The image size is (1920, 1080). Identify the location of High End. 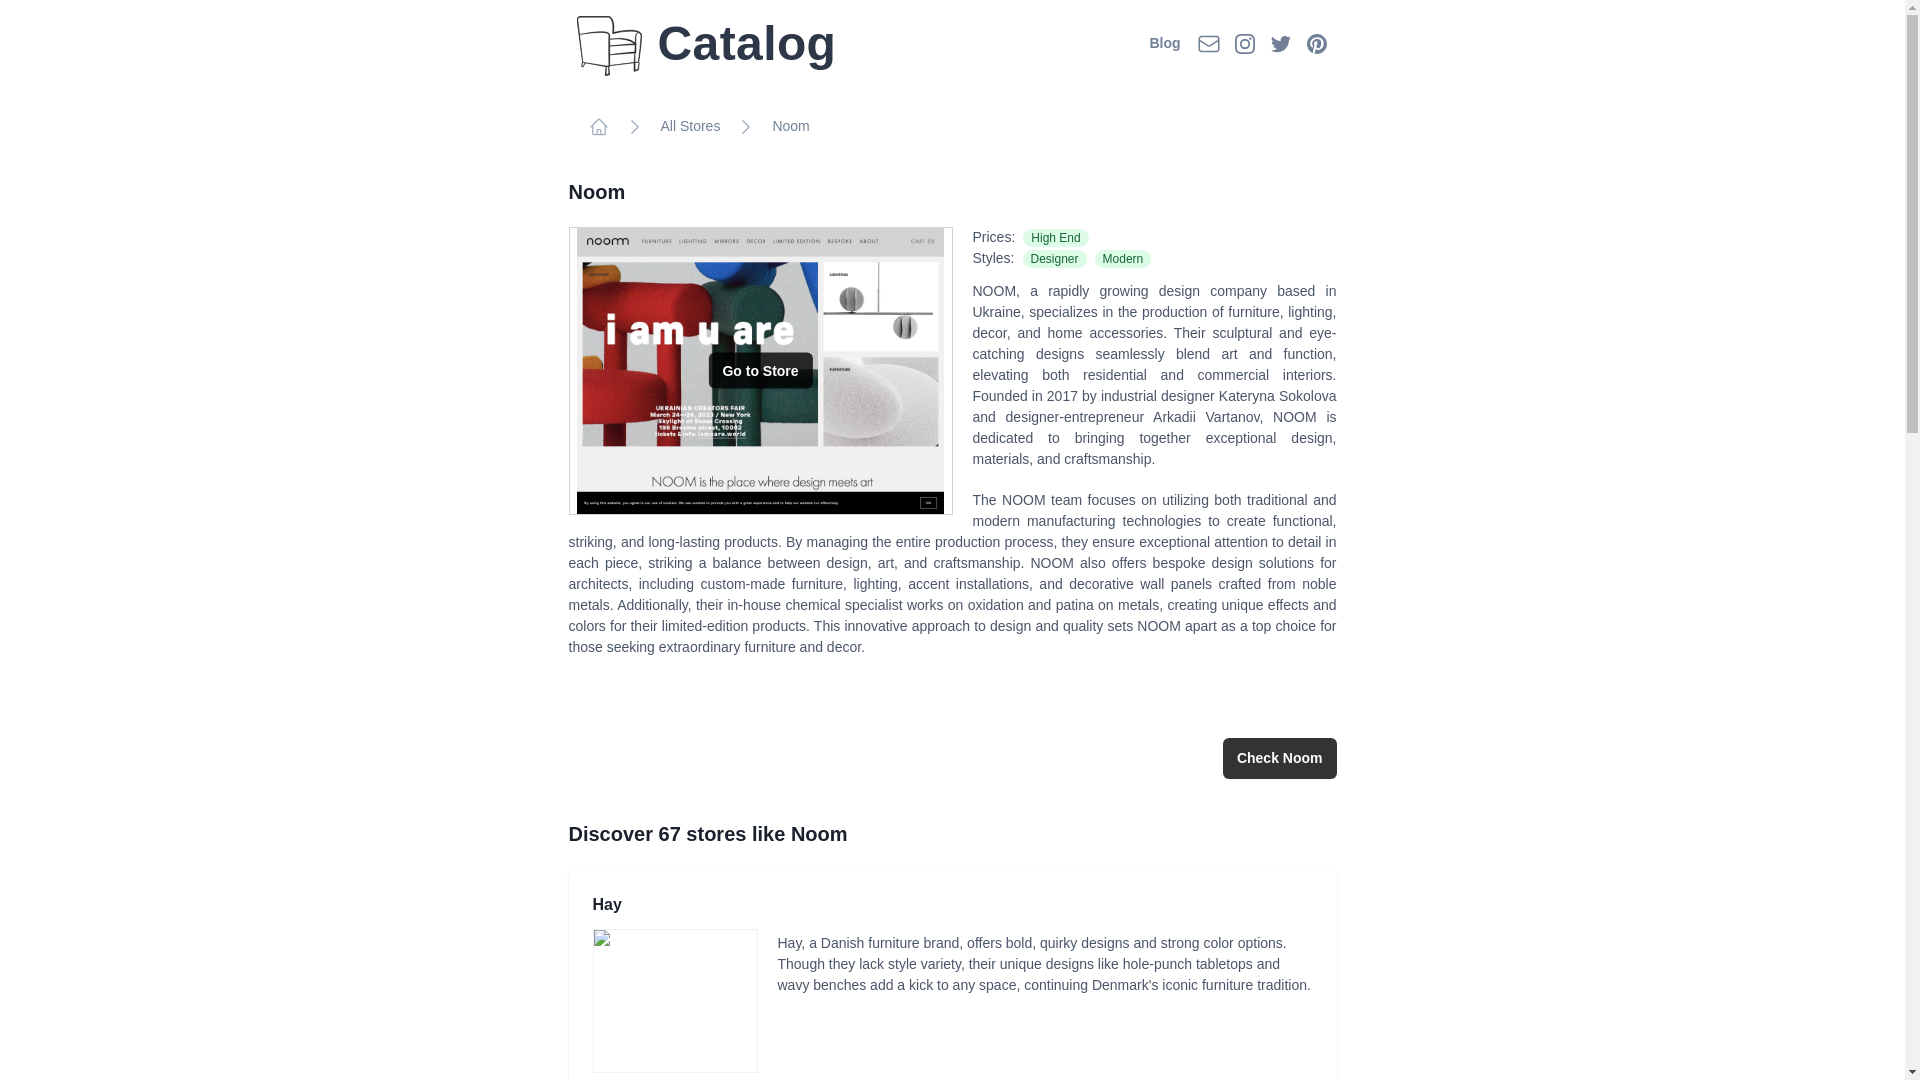
(1052, 236).